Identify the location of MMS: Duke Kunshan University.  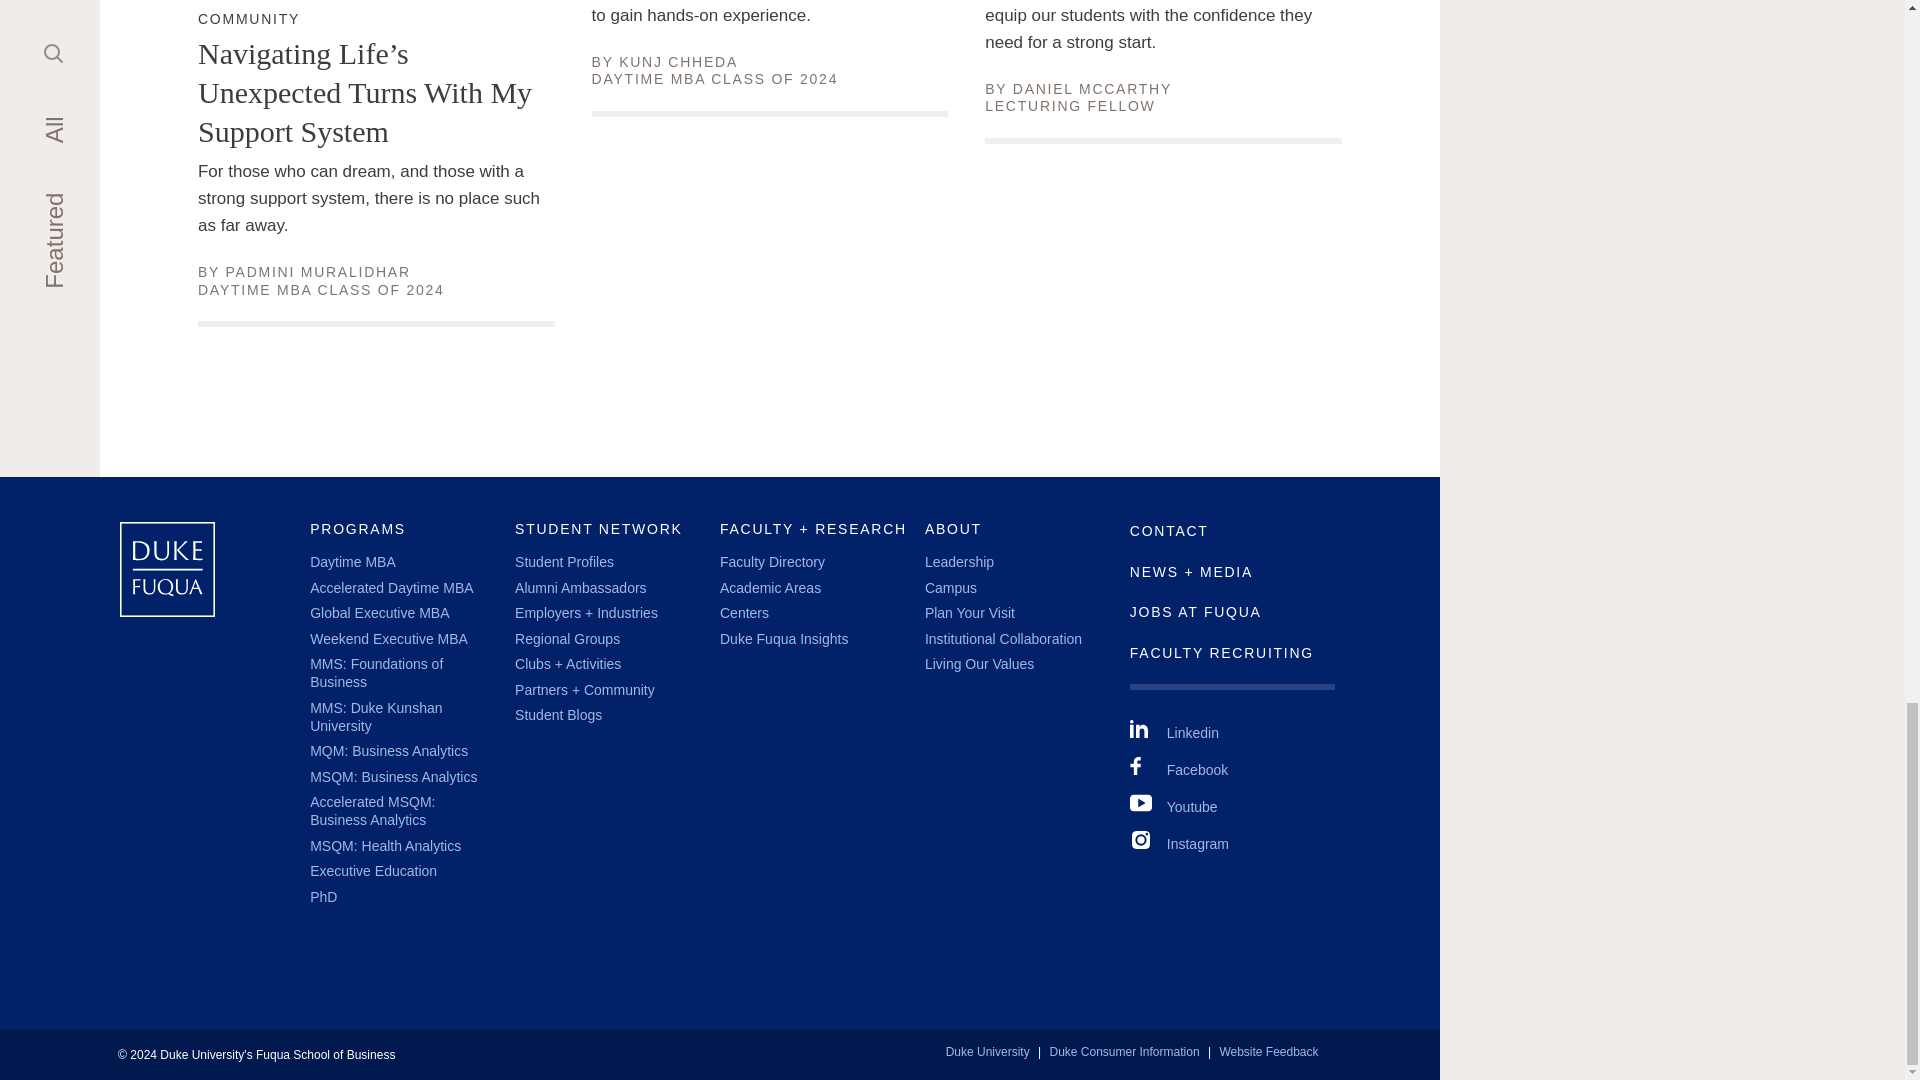
(376, 672).